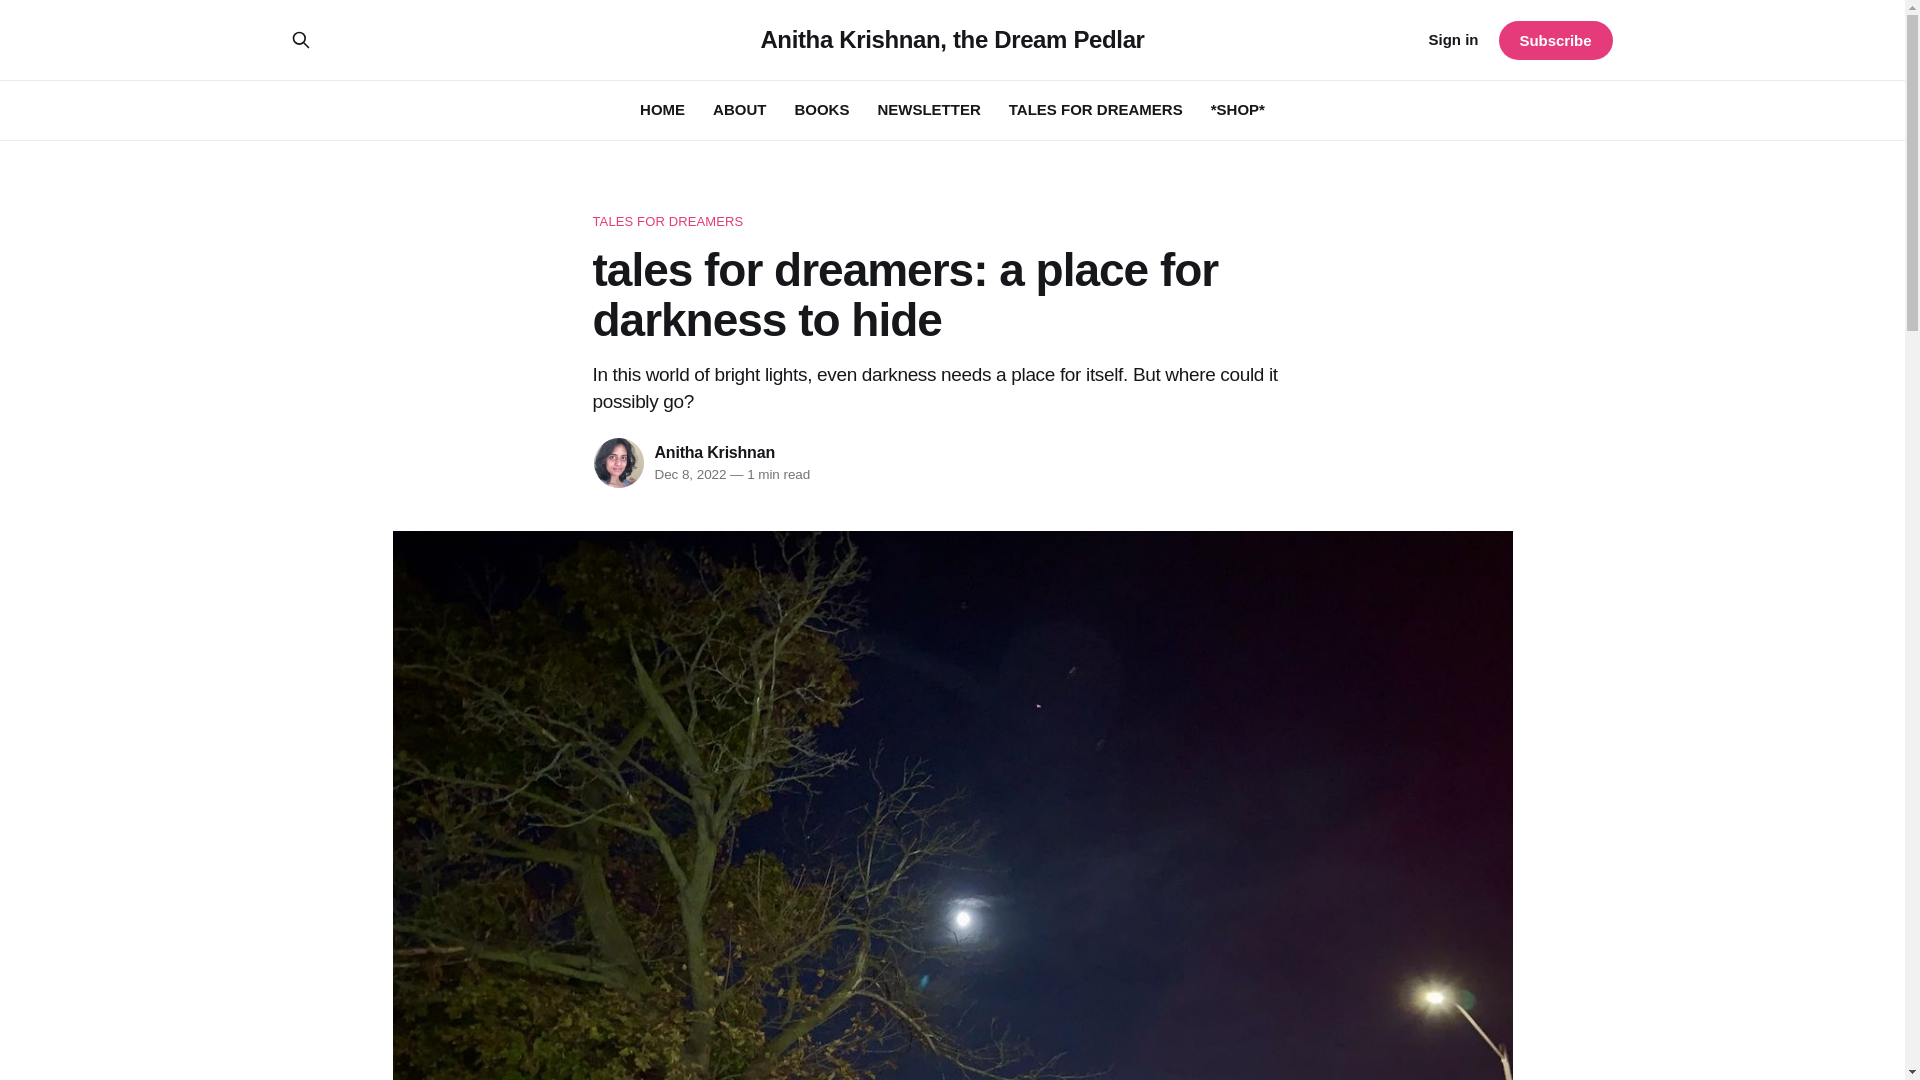 The image size is (1920, 1080). Describe the element at coordinates (1554, 40) in the screenshot. I see `Subscribe` at that location.